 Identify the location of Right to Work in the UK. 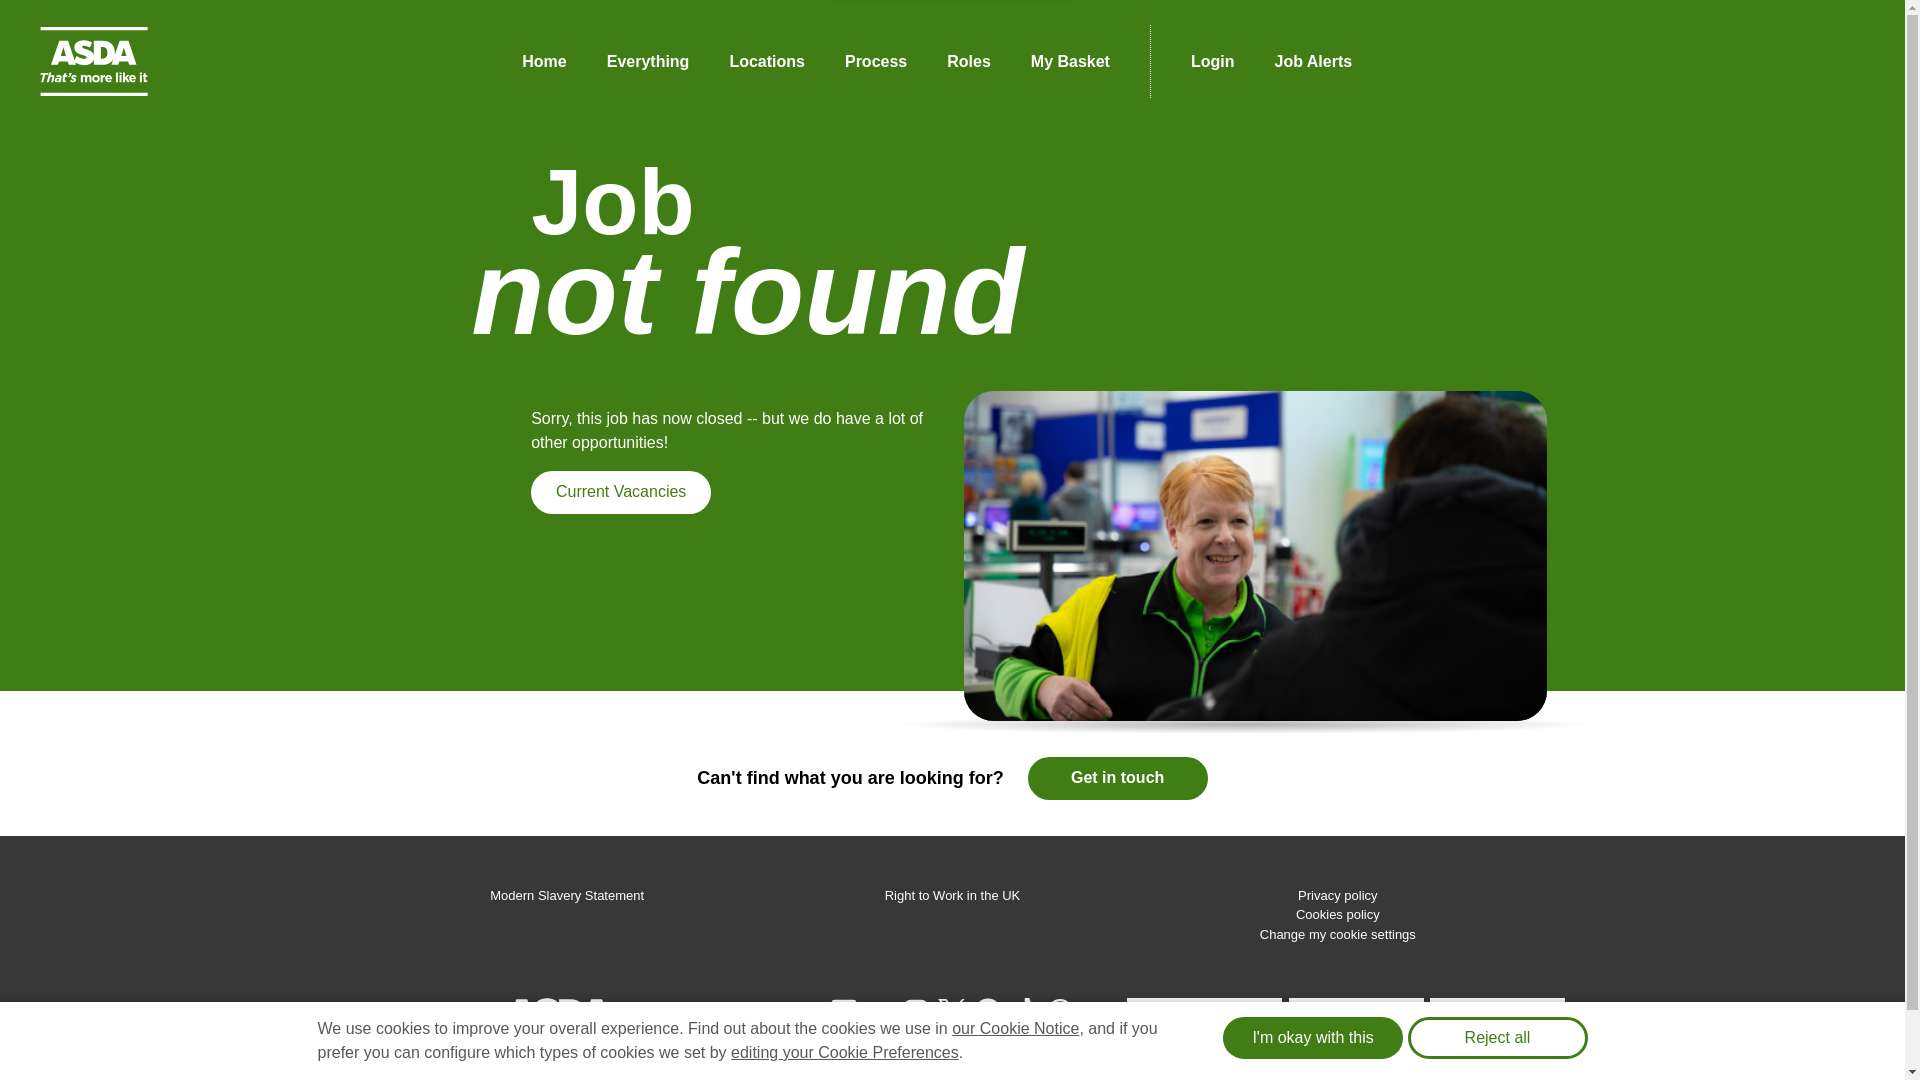
(953, 894).